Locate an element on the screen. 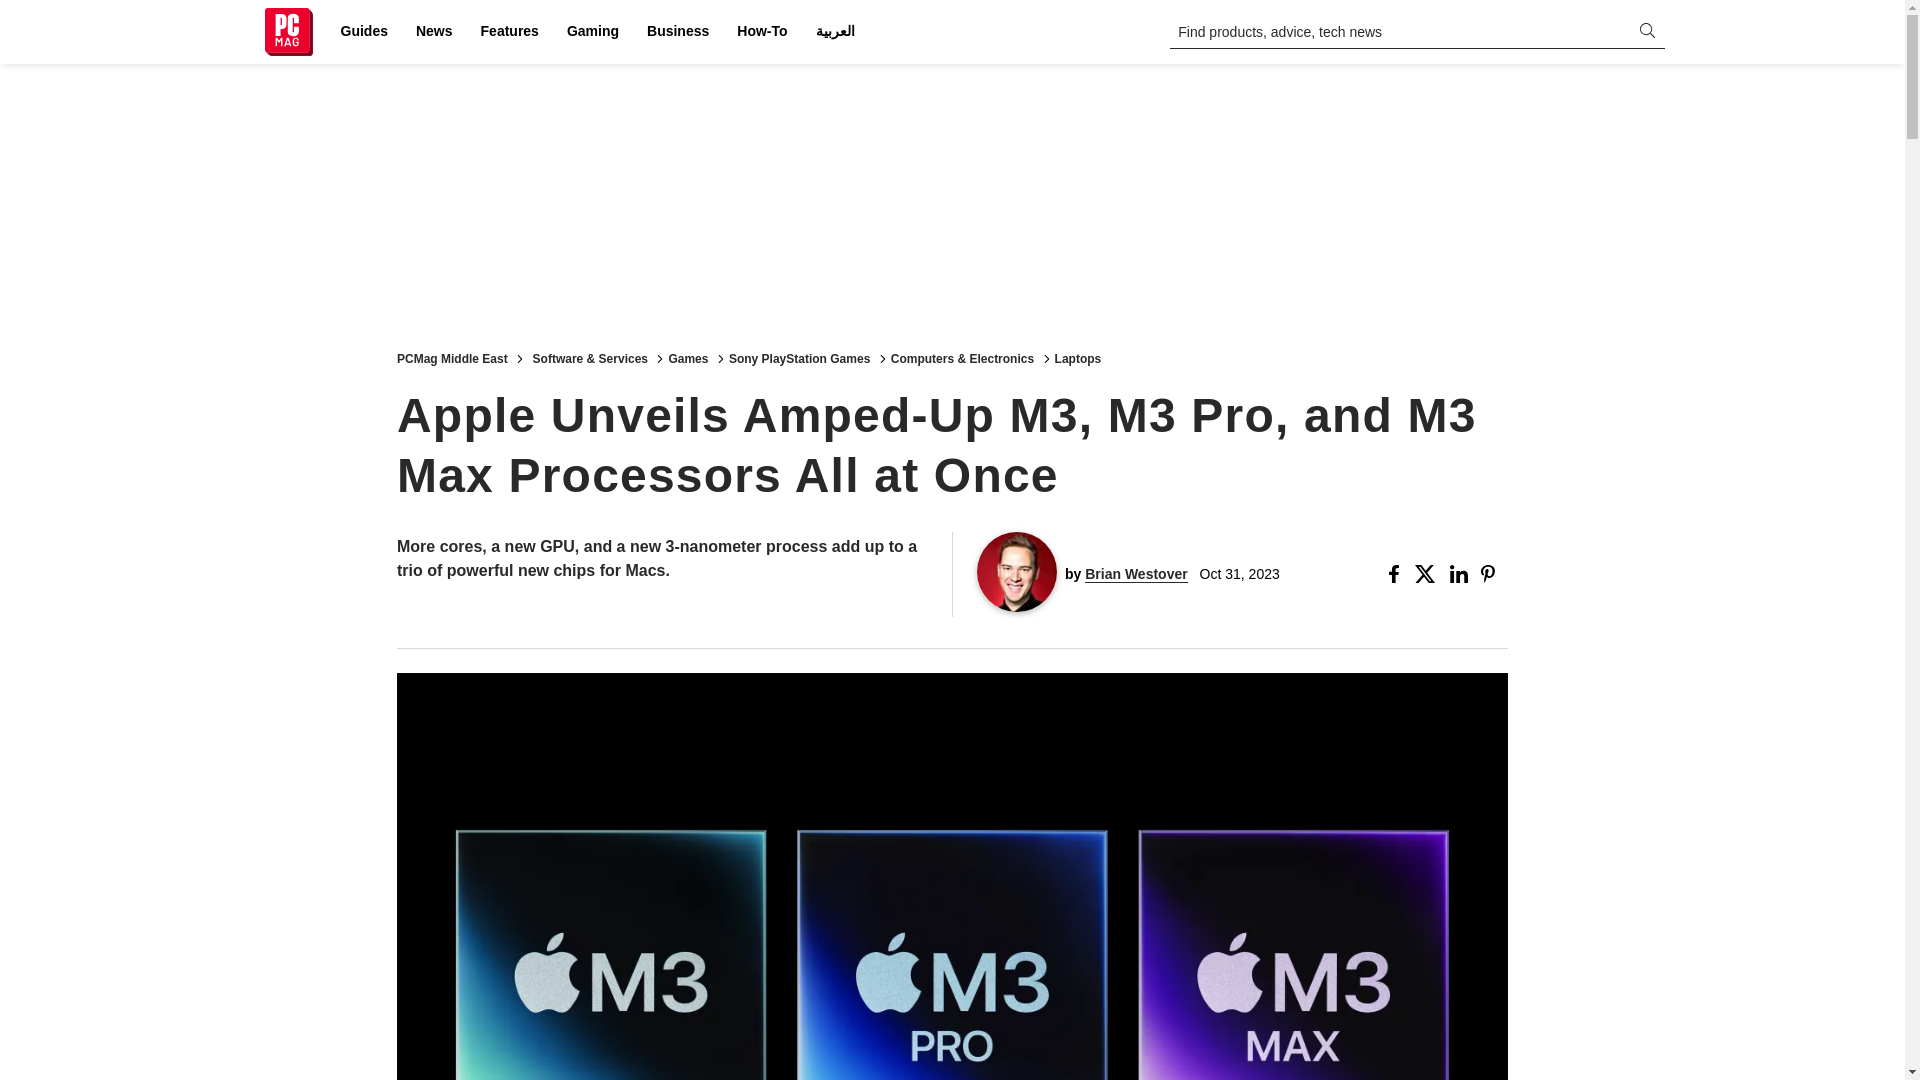  Laptops is located at coordinates (1078, 357).